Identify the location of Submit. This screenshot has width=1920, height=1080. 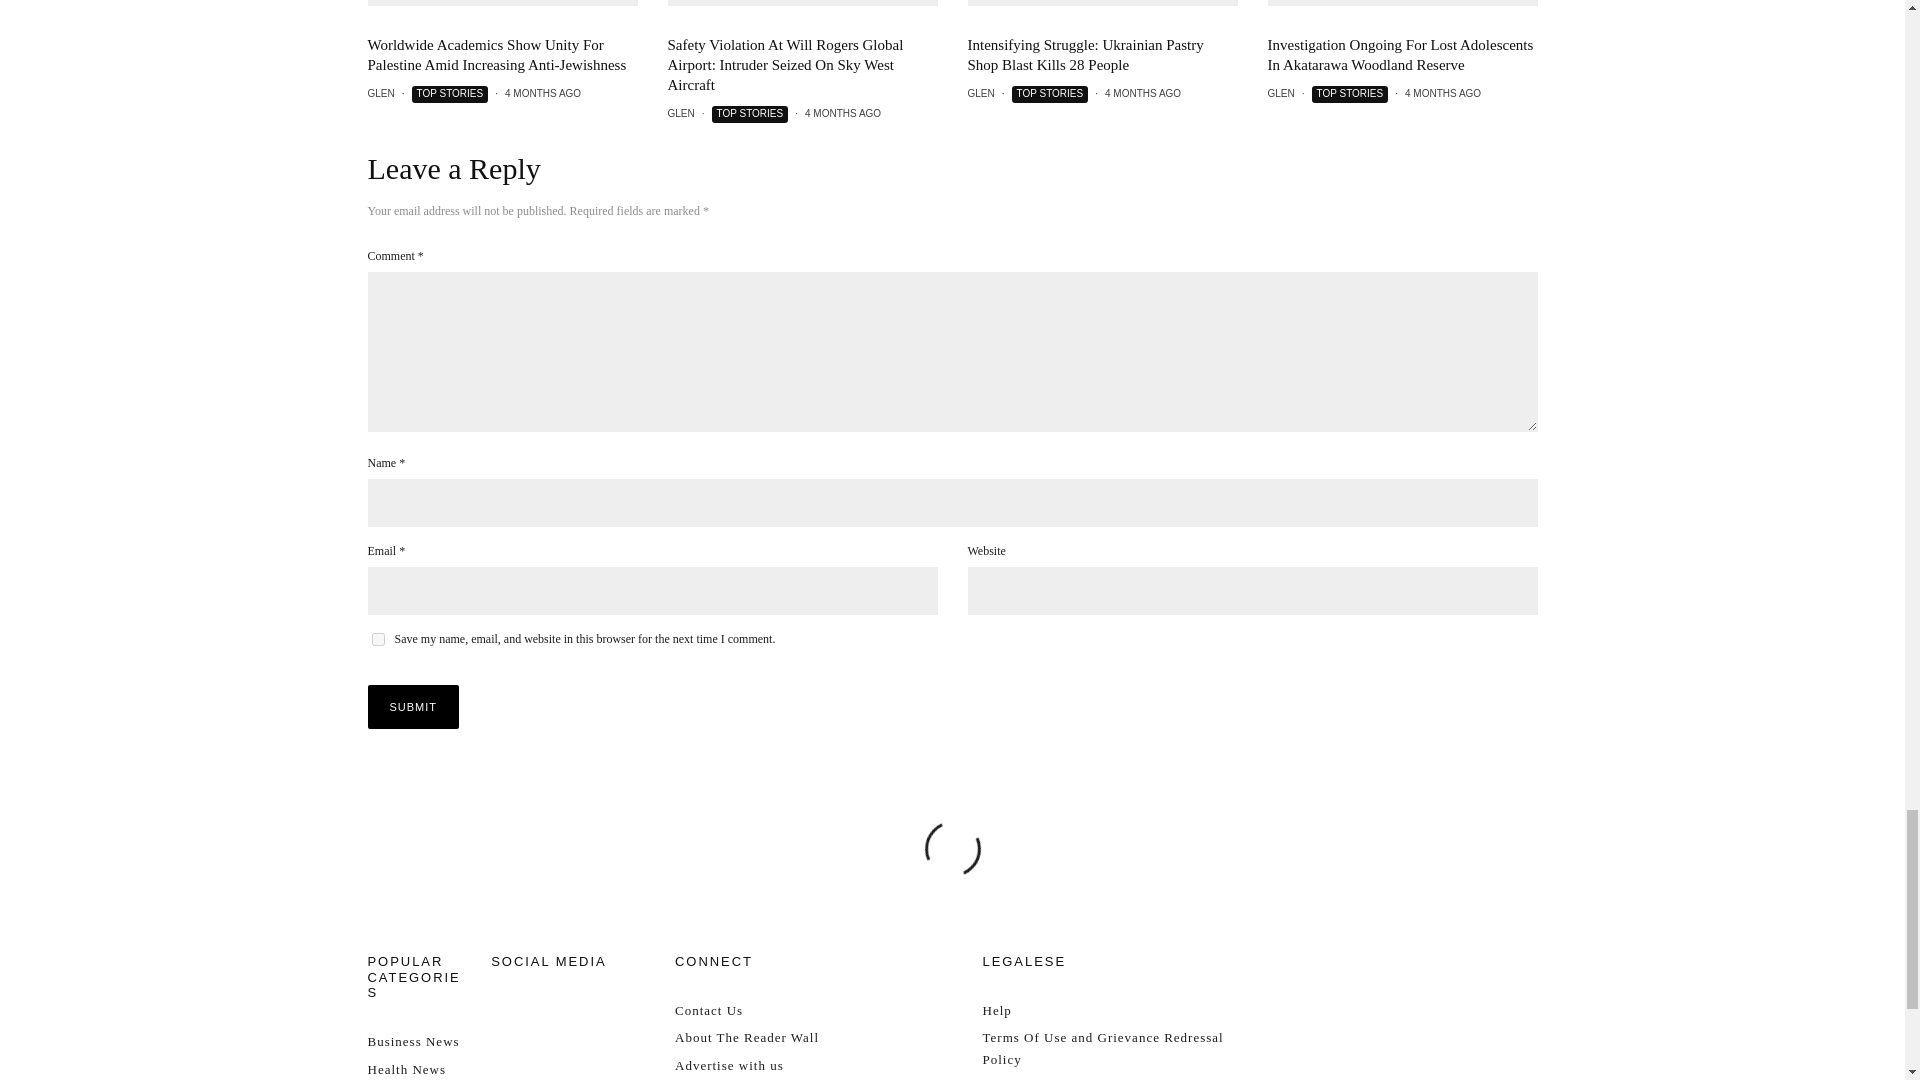
(414, 706).